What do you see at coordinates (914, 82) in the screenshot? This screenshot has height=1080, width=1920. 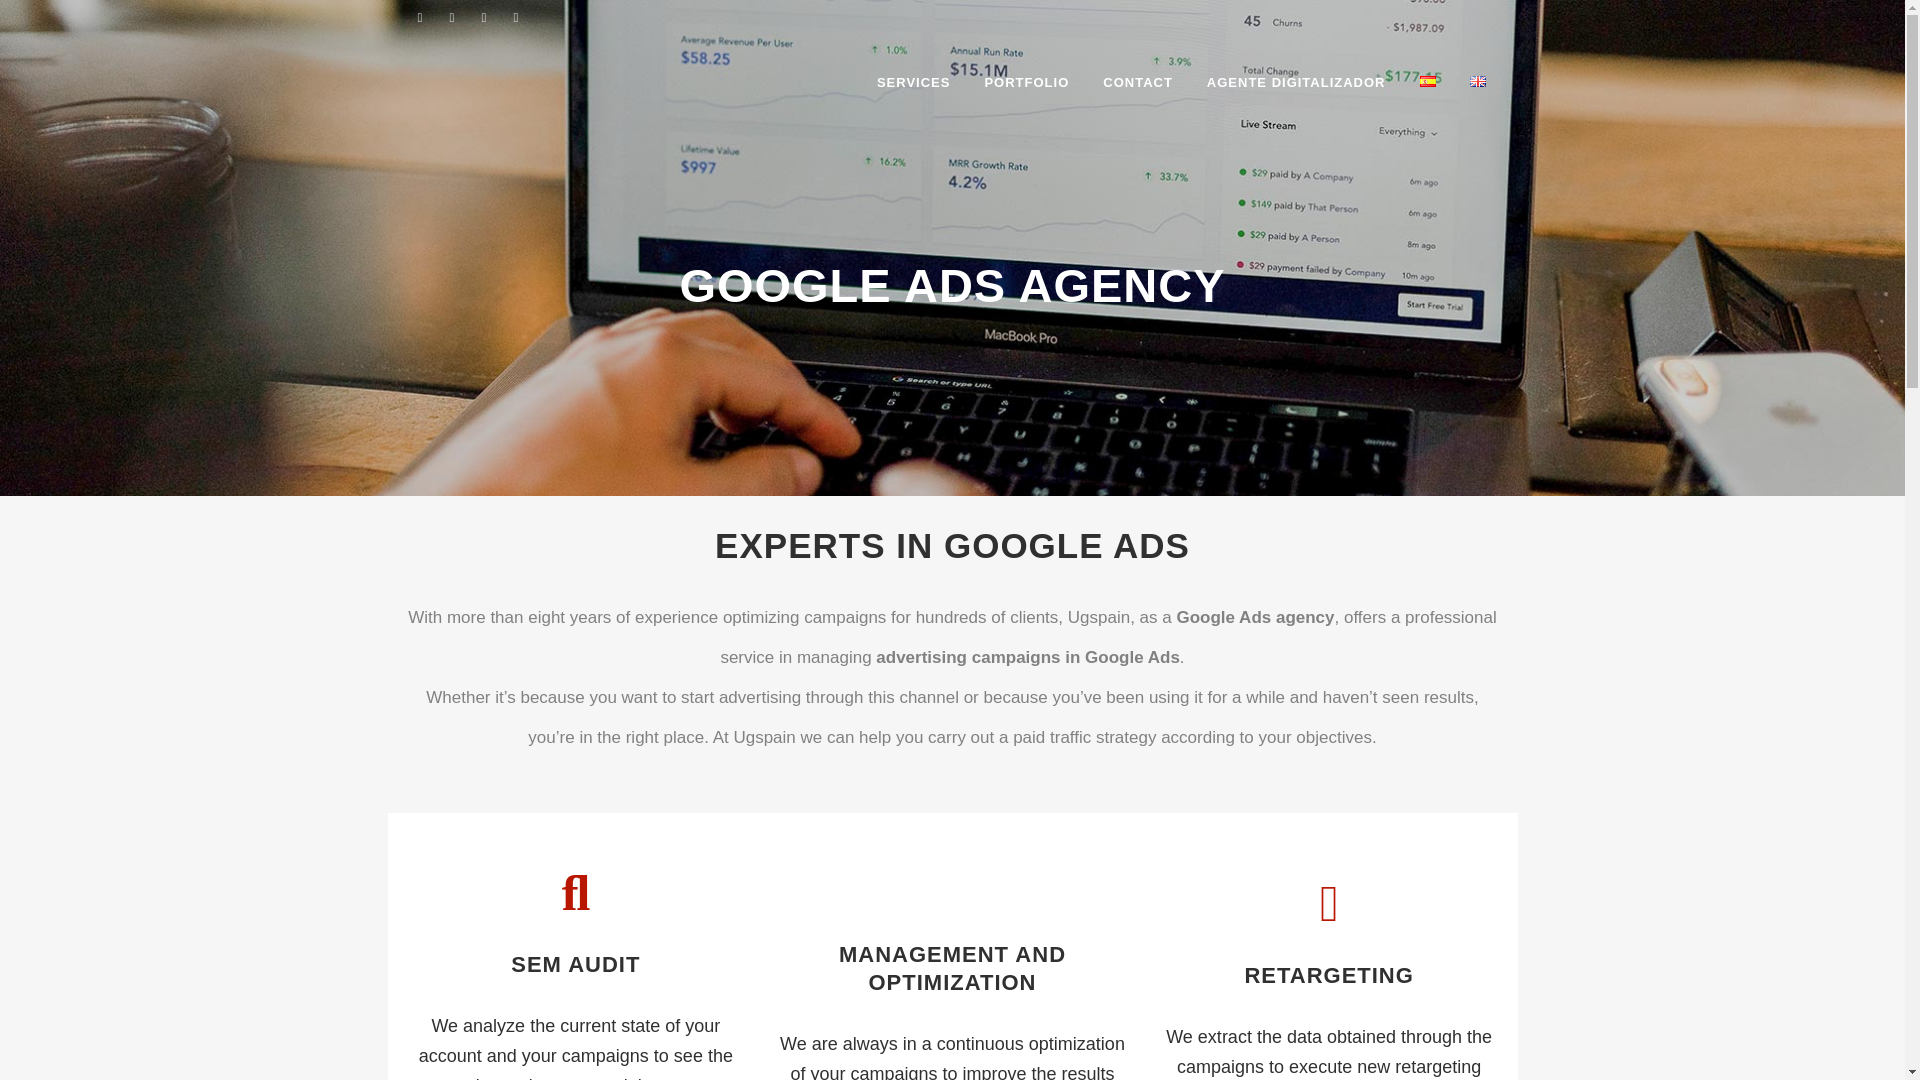 I see `SERVICES` at bounding box center [914, 82].